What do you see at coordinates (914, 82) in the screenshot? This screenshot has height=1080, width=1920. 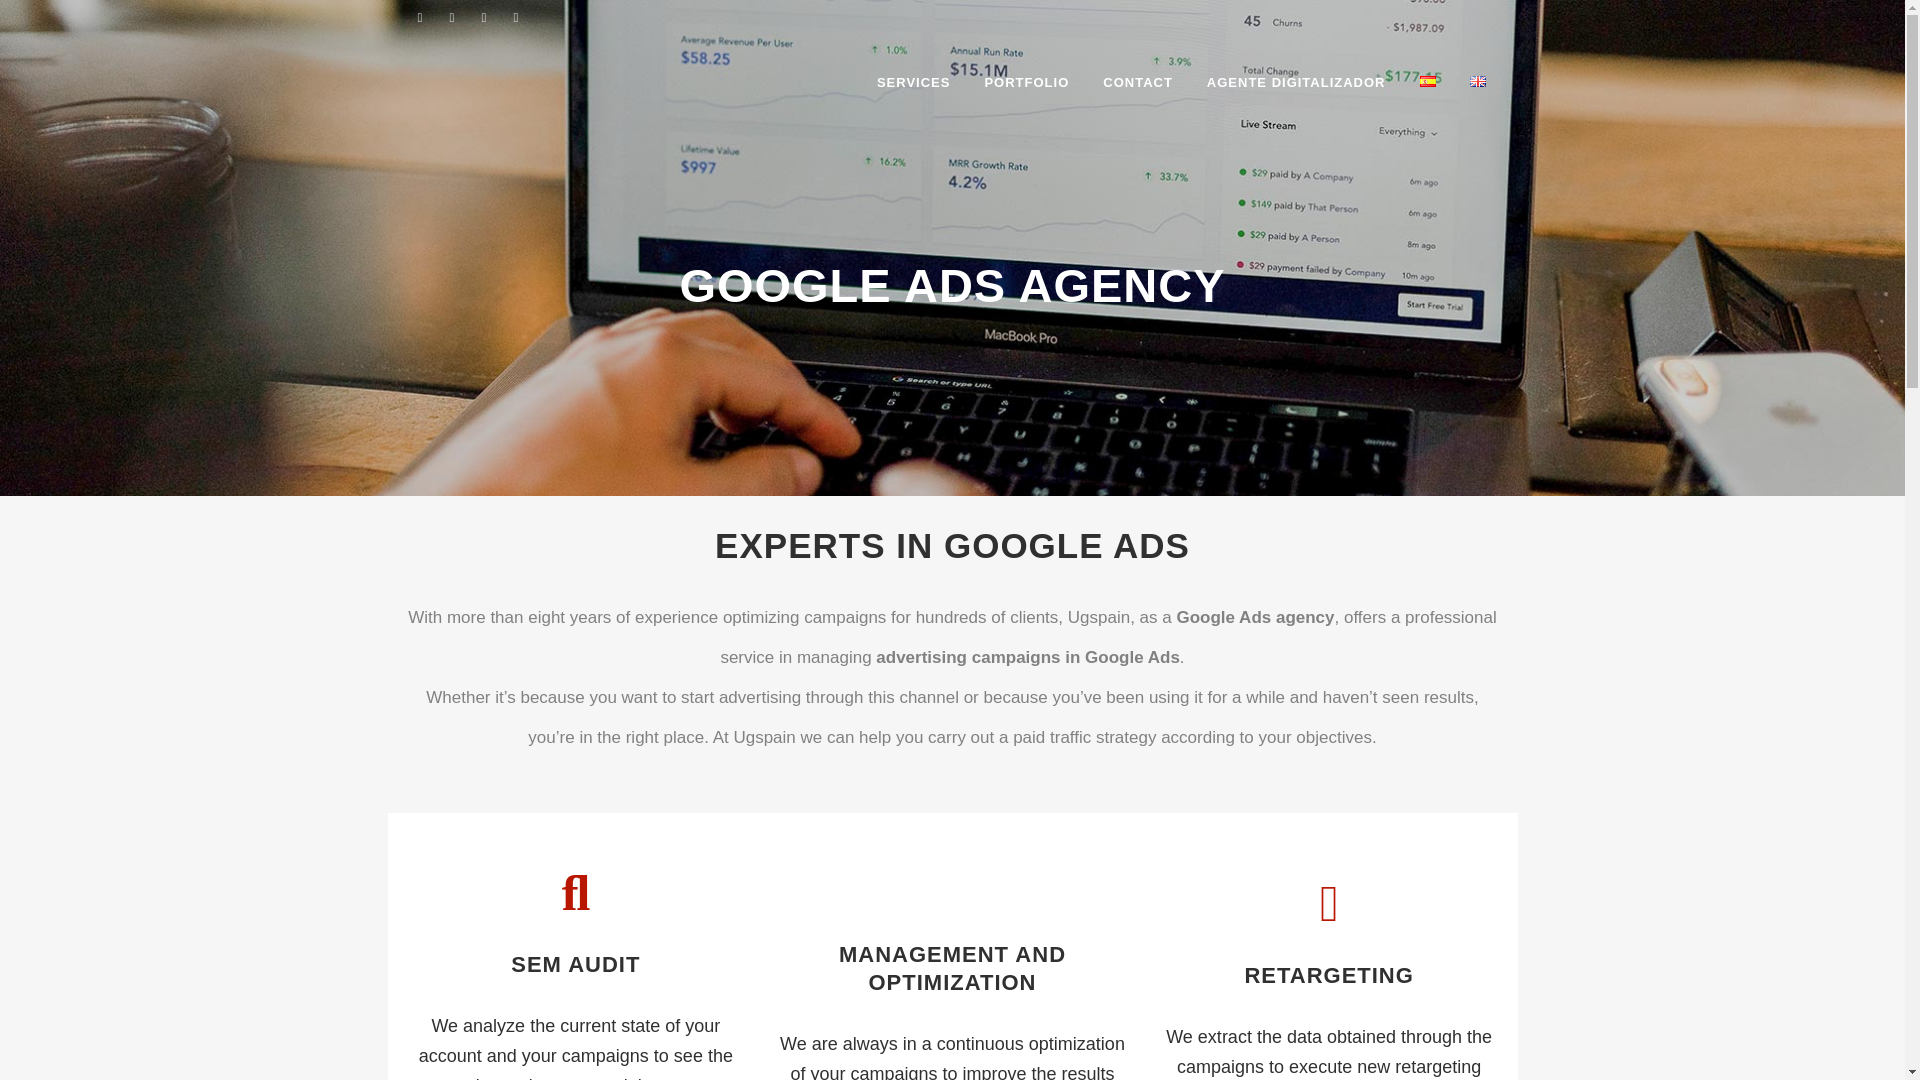 I see `SERVICES` at bounding box center [914, 82].